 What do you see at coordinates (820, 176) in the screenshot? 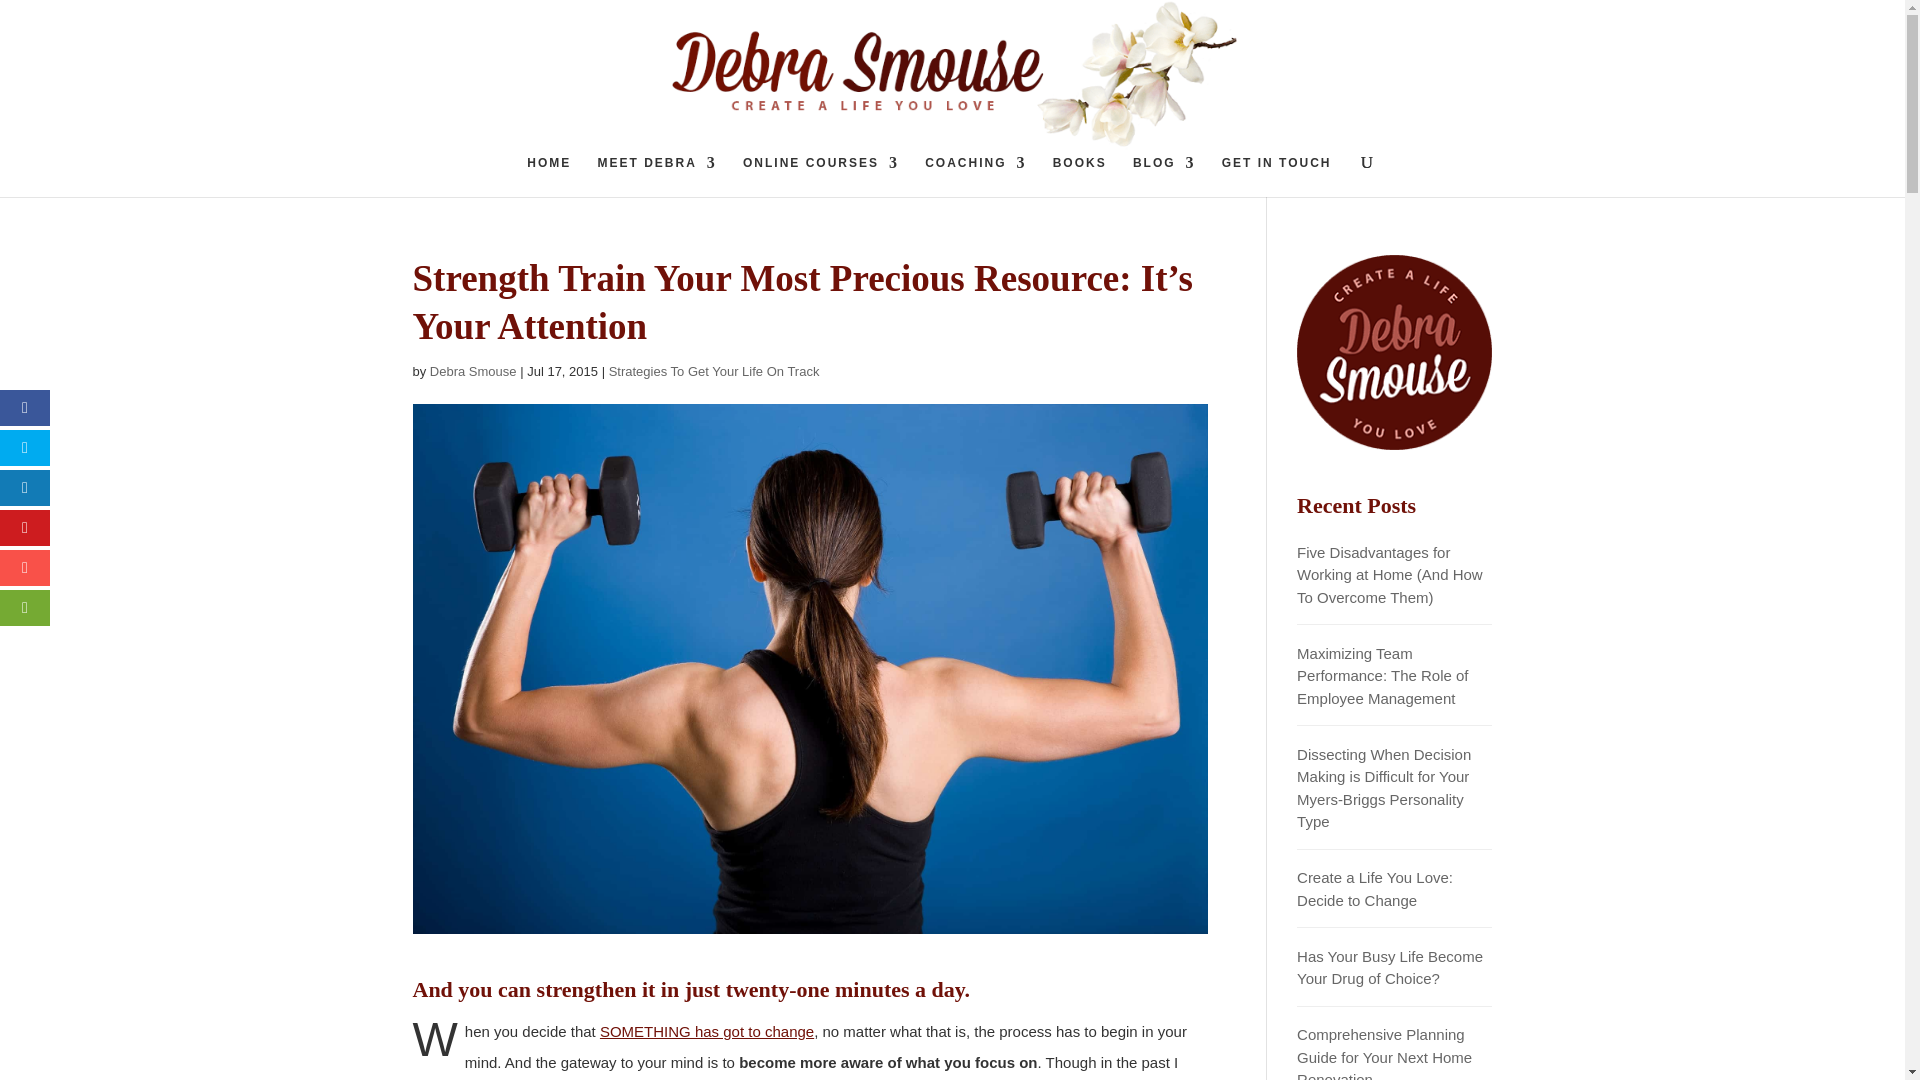
I see `ONLINE COURSES` at bounding box center [820, 176].